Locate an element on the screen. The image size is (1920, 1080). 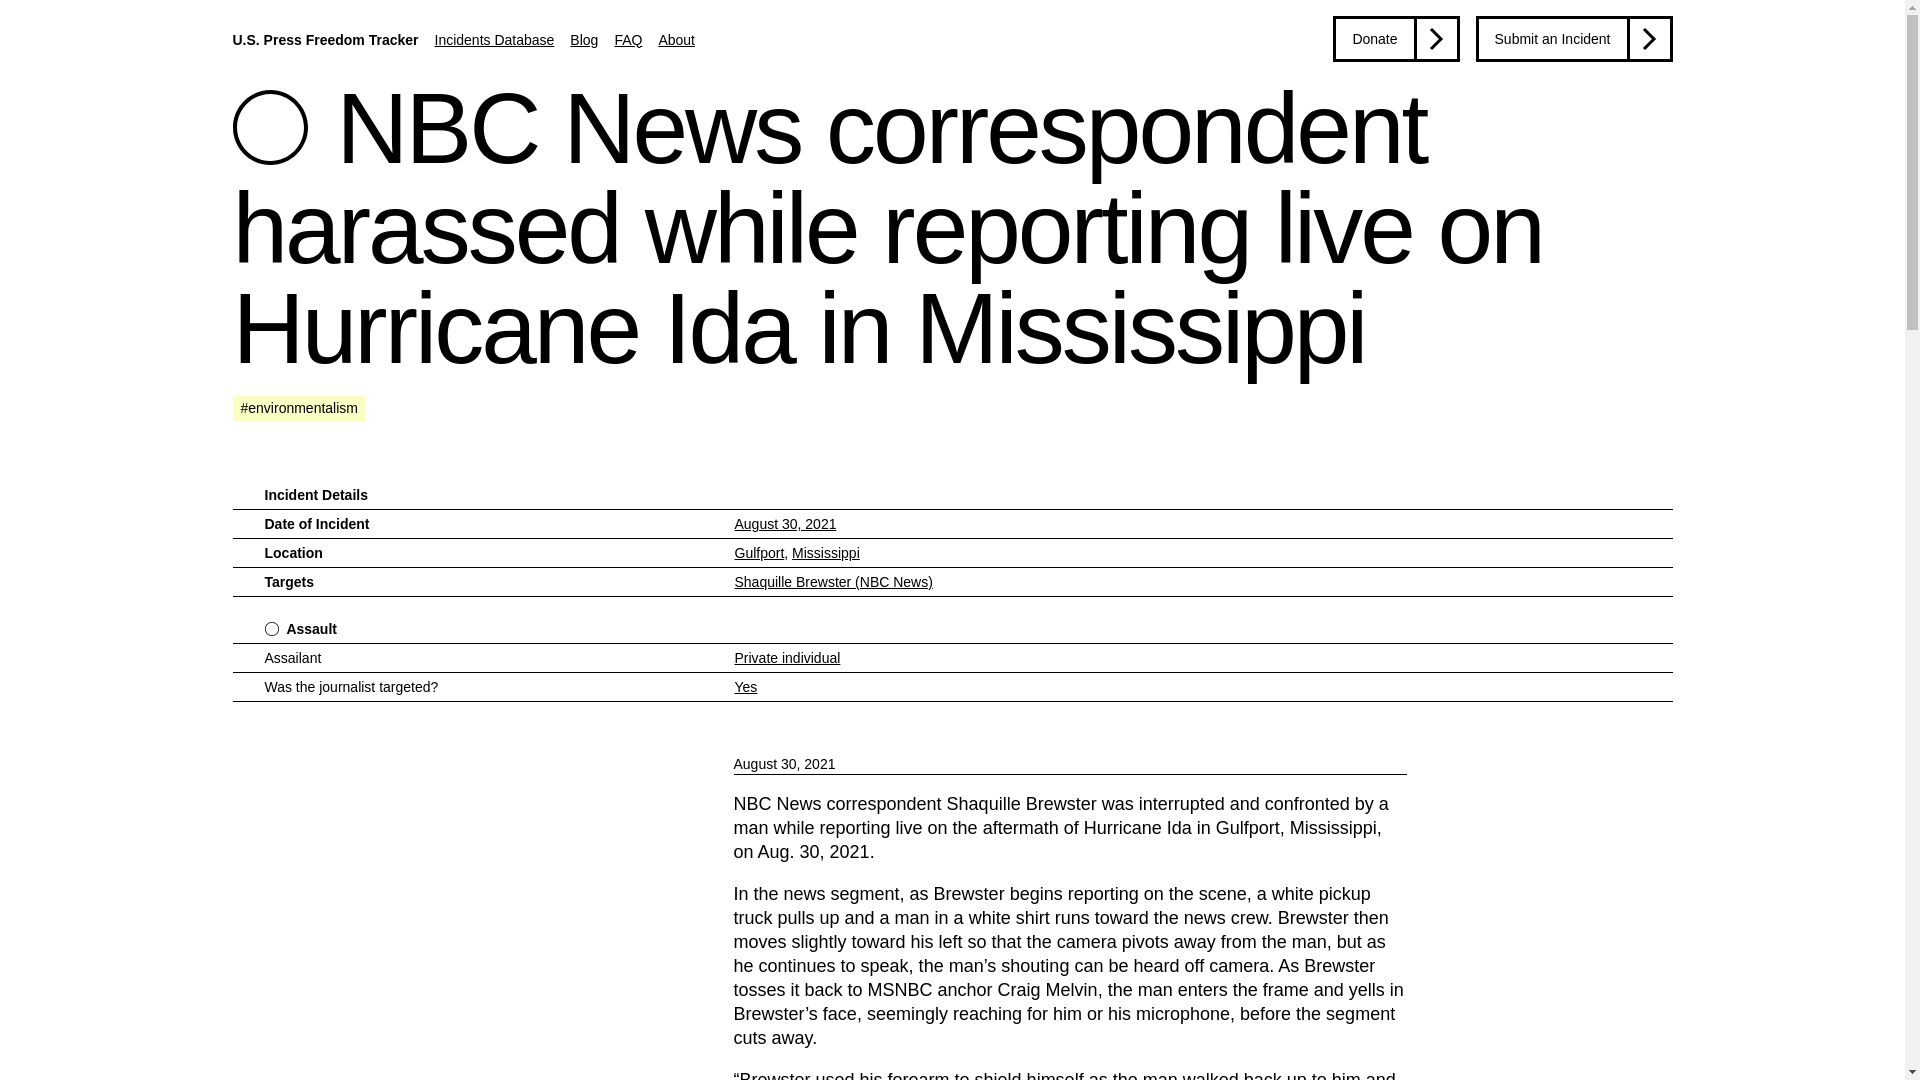
Blog is located at coordinates (584, 40).